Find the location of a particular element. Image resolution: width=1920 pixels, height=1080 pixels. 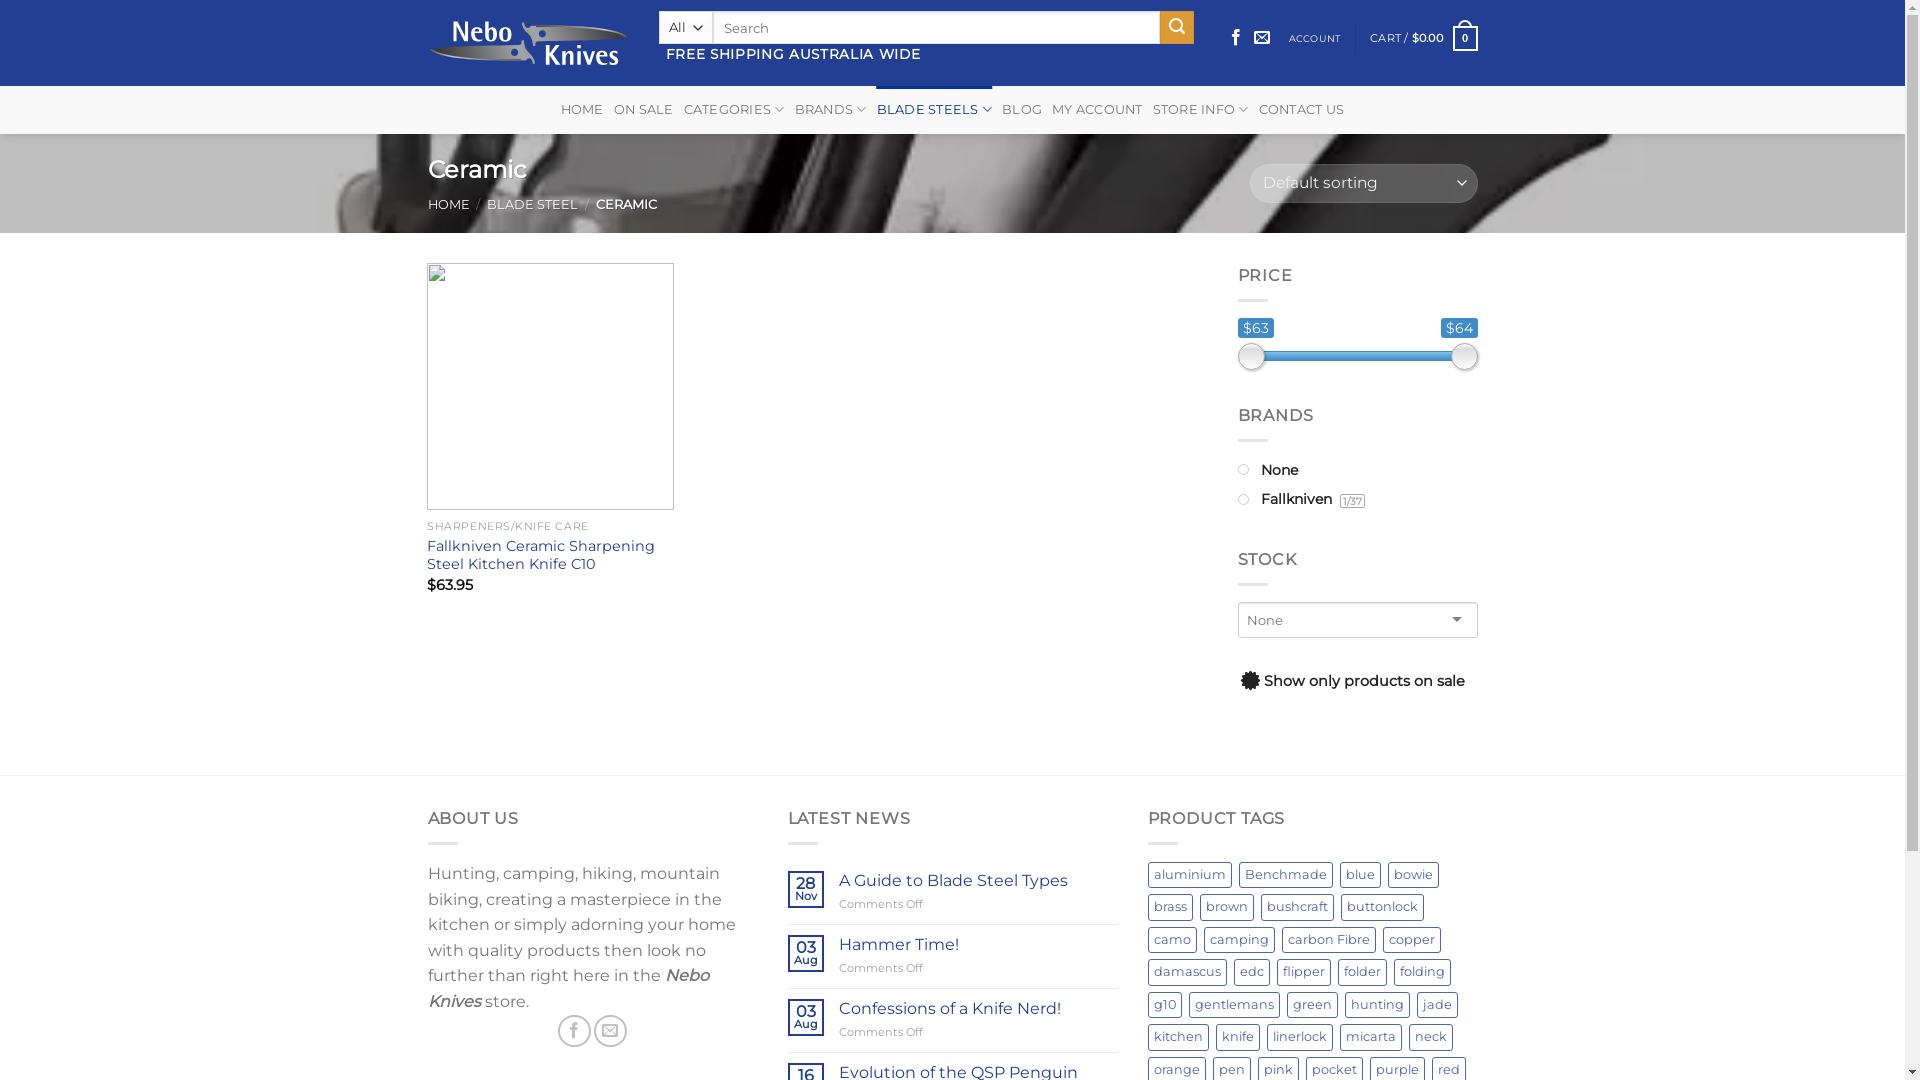

g10 is located at coordinates (1165, 1004).